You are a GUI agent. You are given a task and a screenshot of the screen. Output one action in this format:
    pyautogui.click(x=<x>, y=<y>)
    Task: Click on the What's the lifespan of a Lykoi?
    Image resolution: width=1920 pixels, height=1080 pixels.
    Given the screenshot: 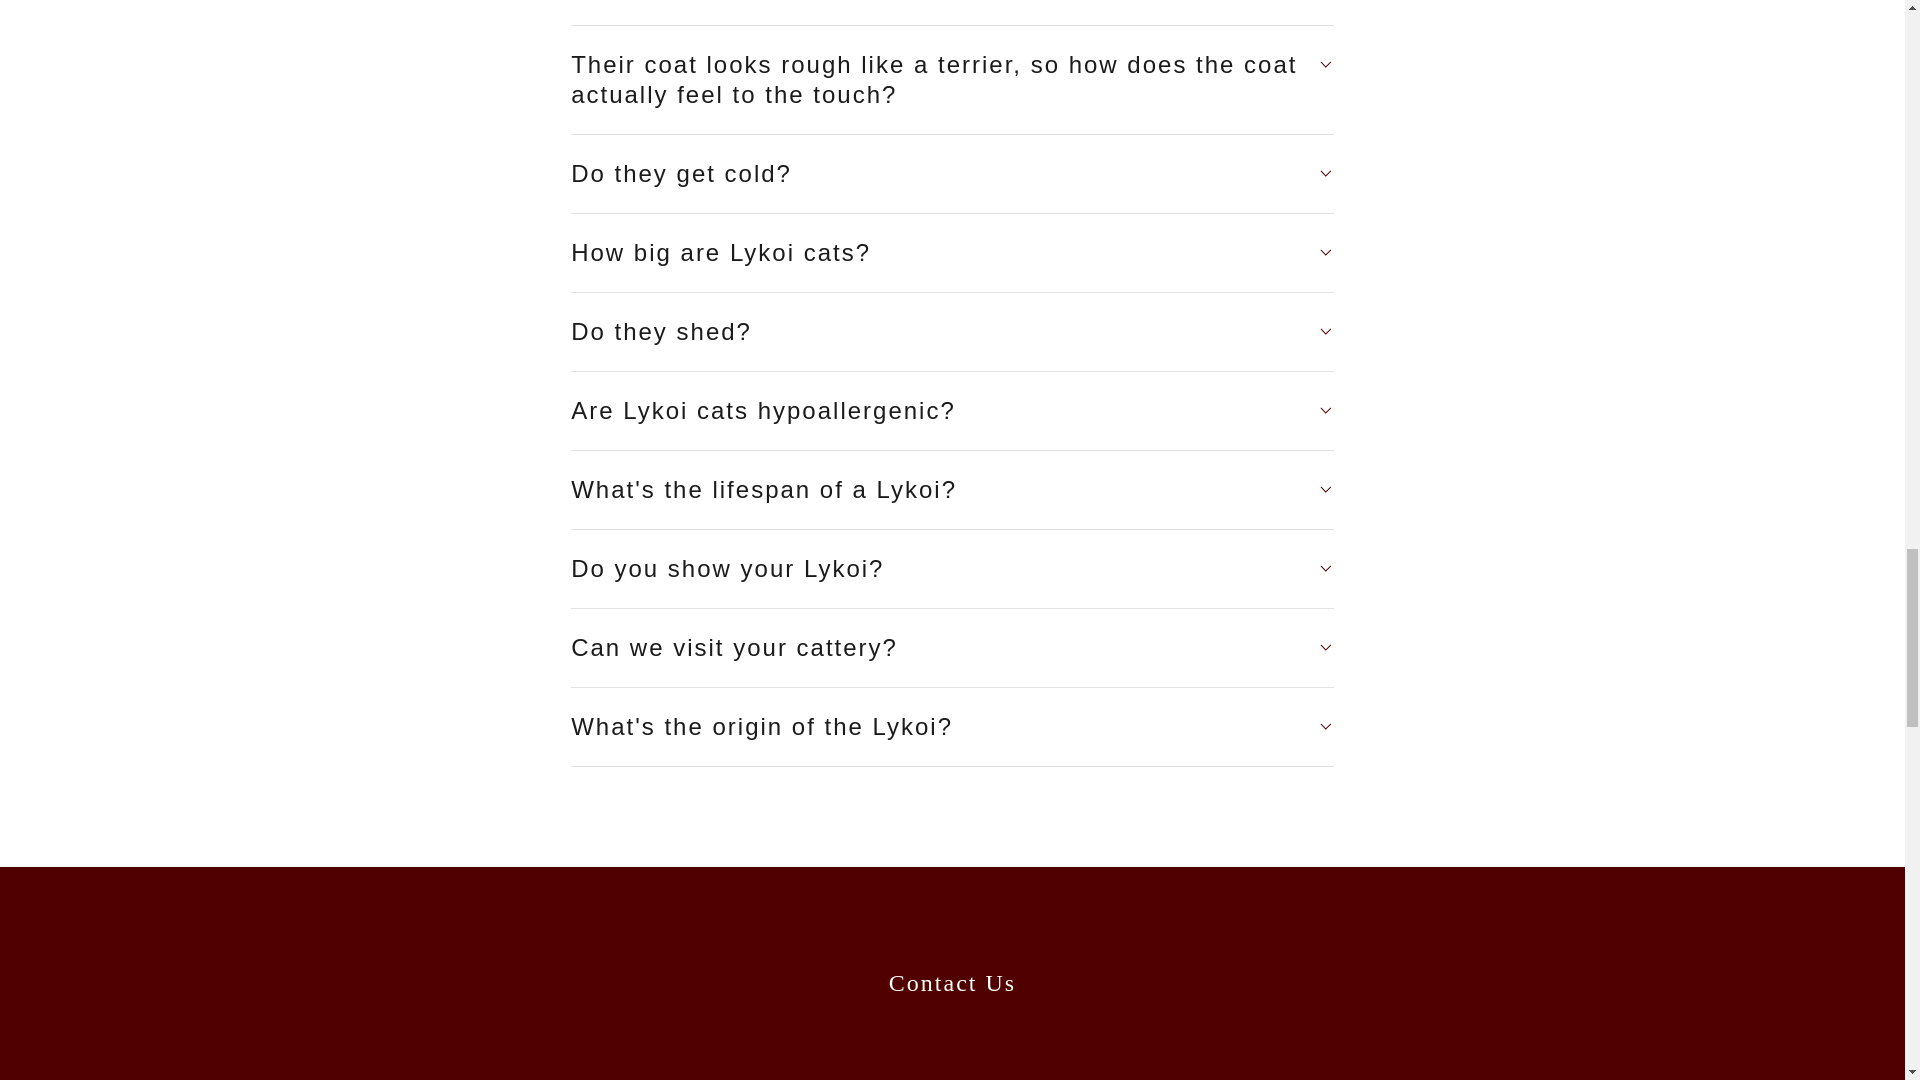 What is the action you would take?
    pyautogui.click(x=952, y=490)
    